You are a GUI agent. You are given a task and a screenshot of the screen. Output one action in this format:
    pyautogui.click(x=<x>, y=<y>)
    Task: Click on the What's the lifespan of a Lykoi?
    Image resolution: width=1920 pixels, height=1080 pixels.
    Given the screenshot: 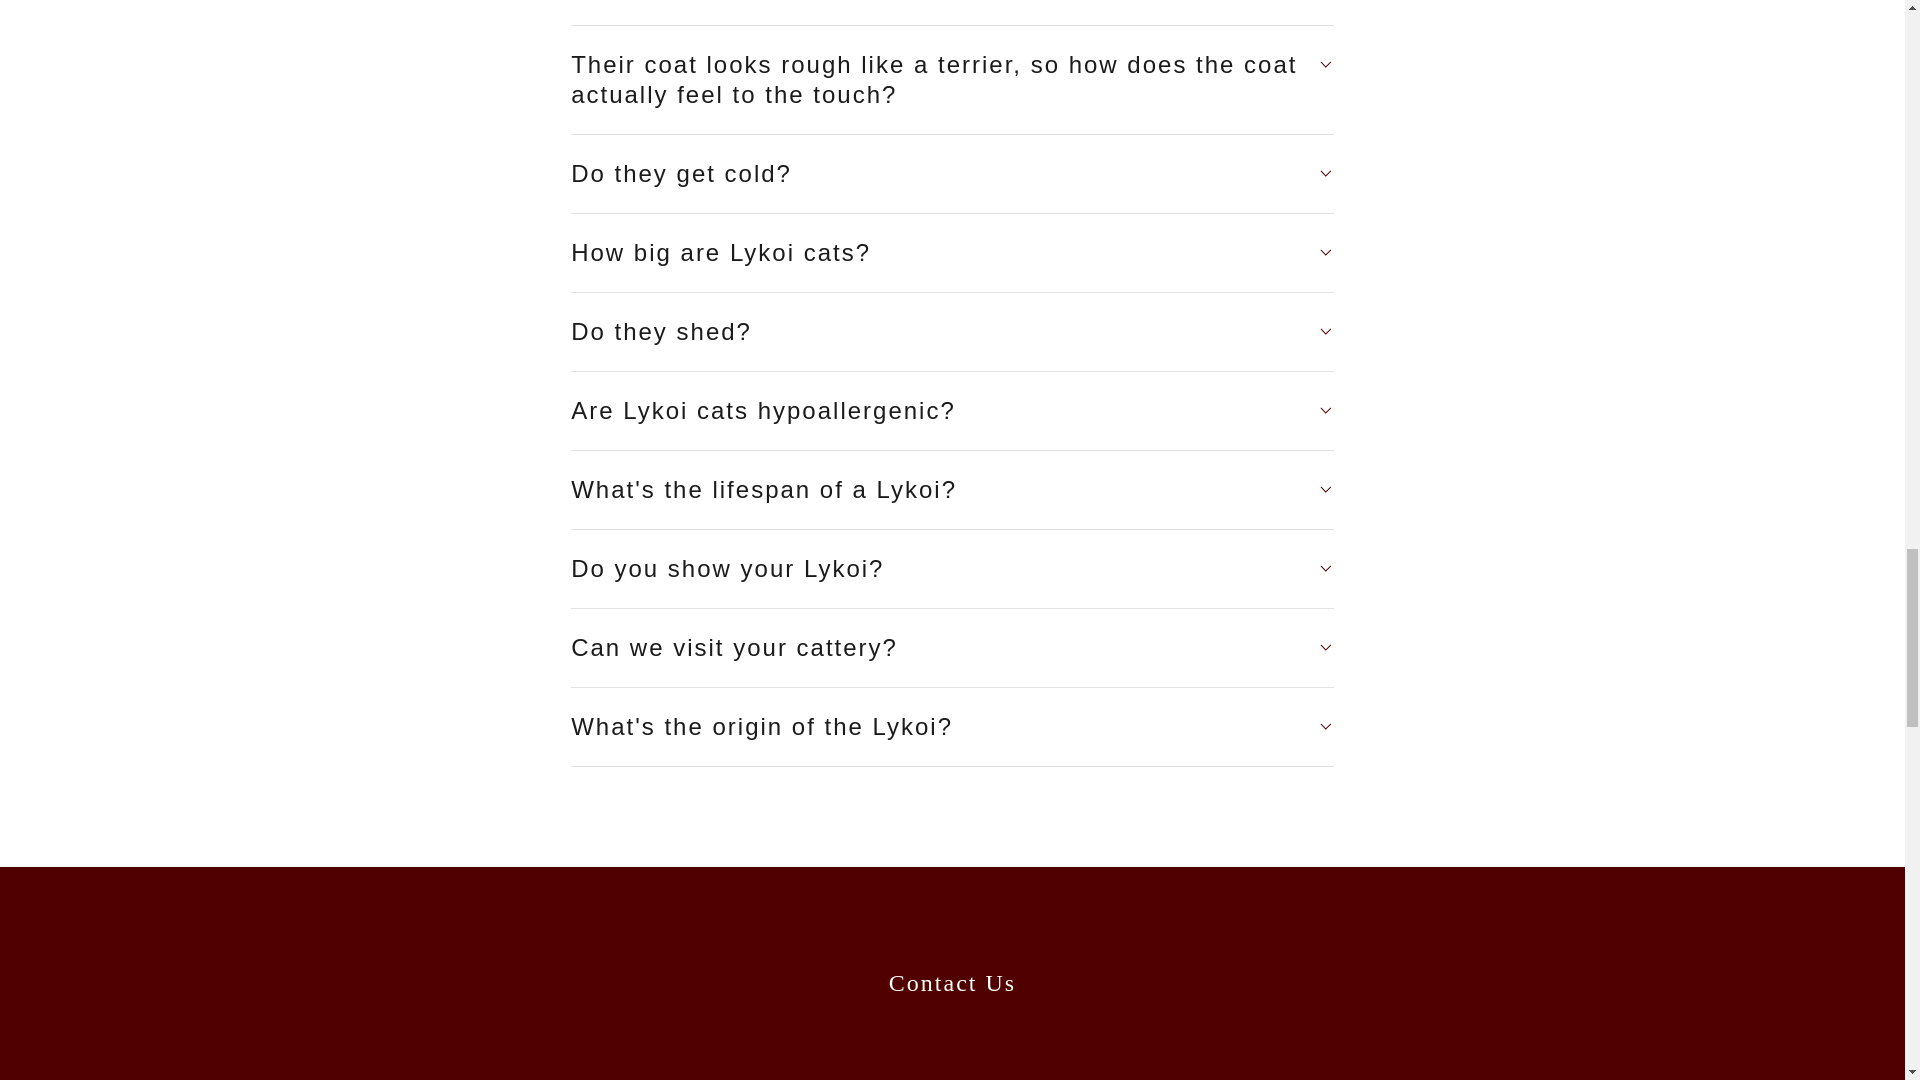 What is the action you would take?
    pyautogui.click(x=952, y=490)
    